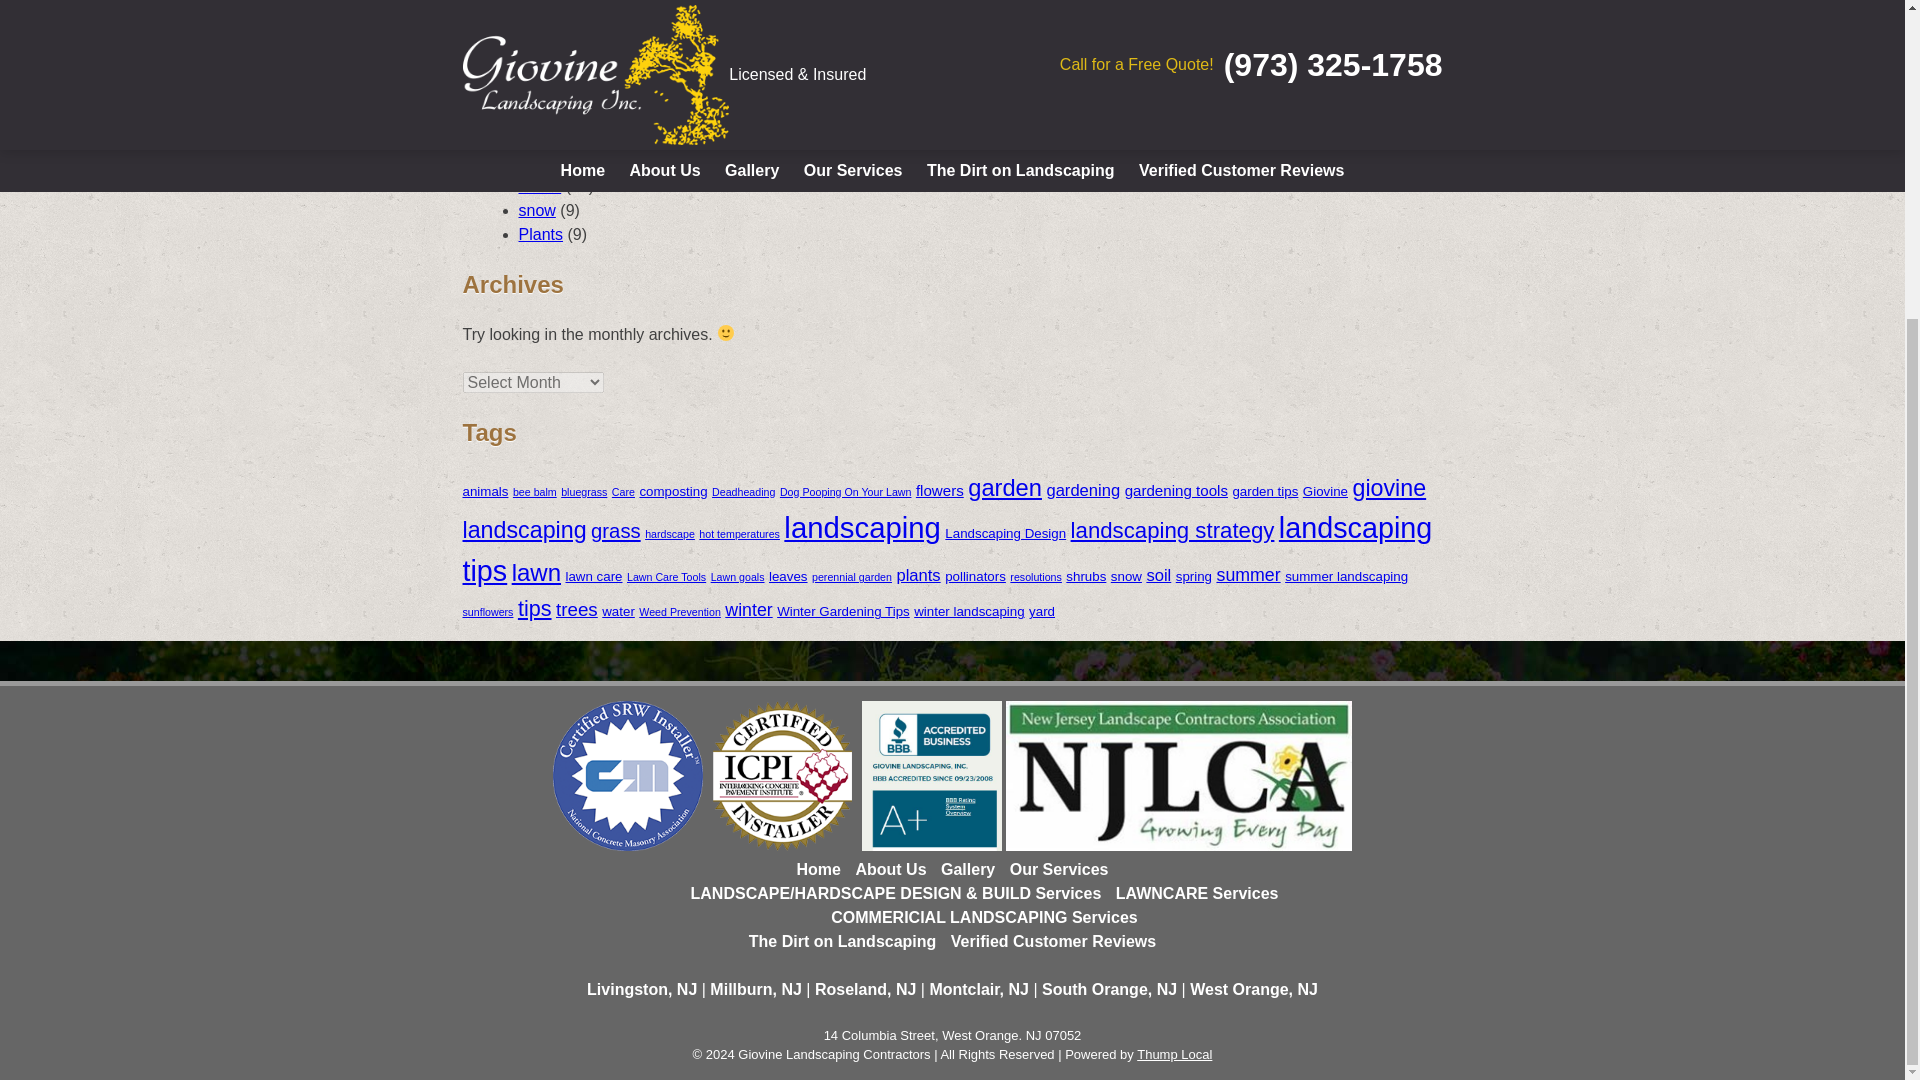 The image size is (1920, 1080). What do you see at coordinates (592, 66) in the screenshot?
I see `Giovine Landscaping` at bounding box center [592, 66].